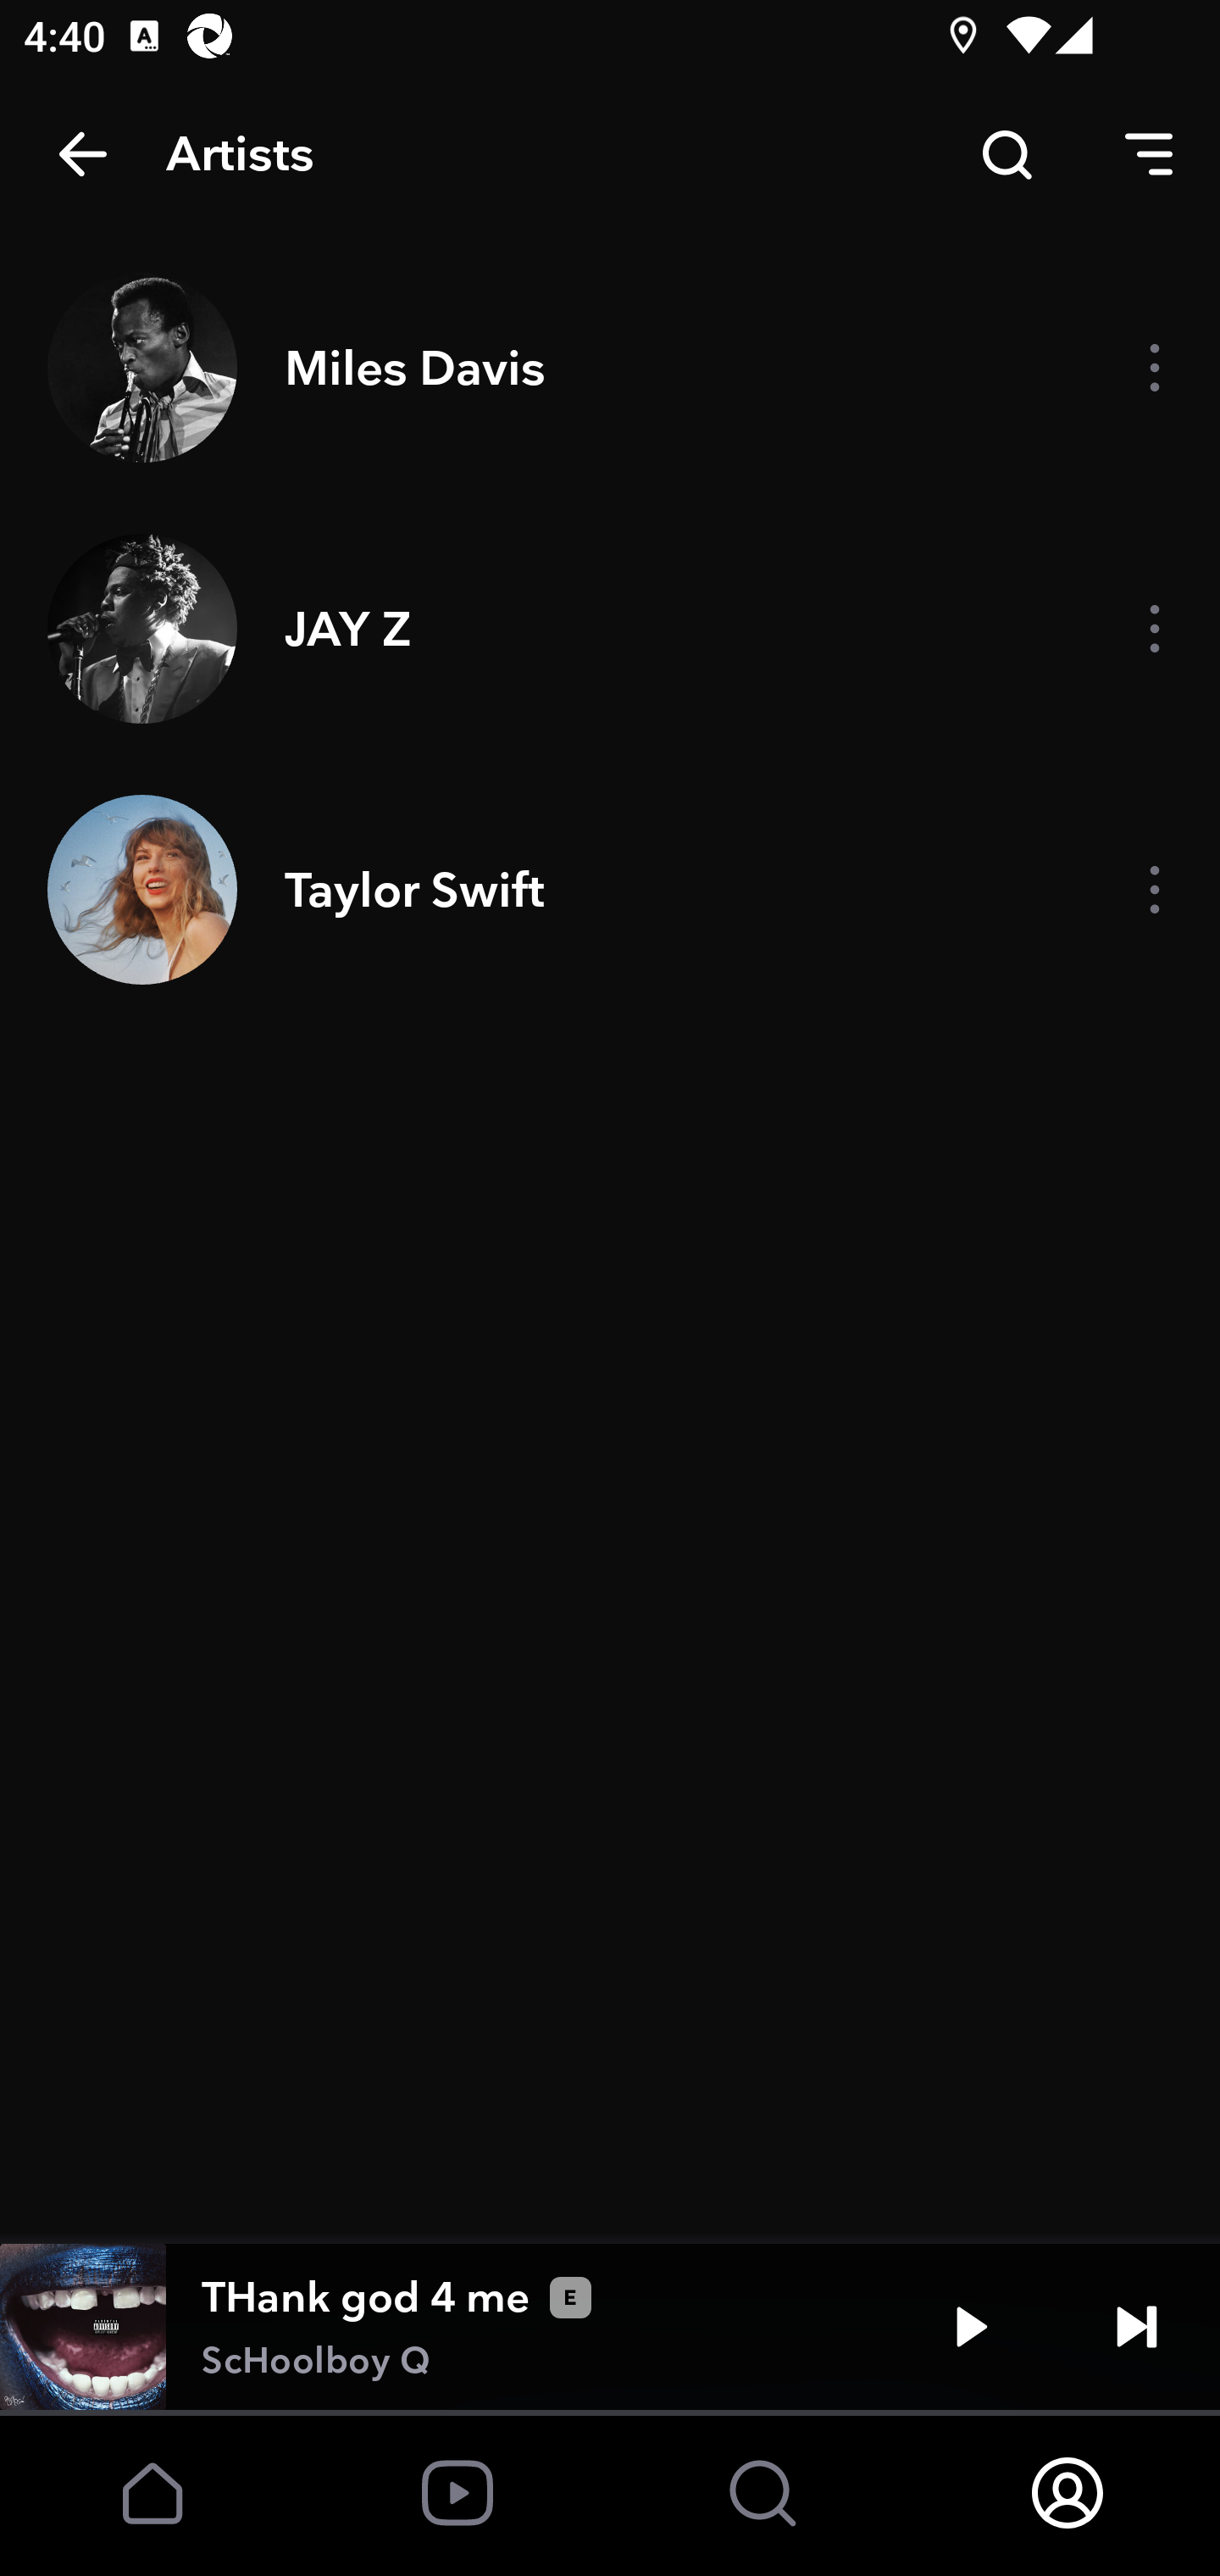 This screenshot has width=1220, height=2576. What do you see at coordinates (1006, 154) in the screenshot?
I see `Search` at bounding box center [1006, 154].